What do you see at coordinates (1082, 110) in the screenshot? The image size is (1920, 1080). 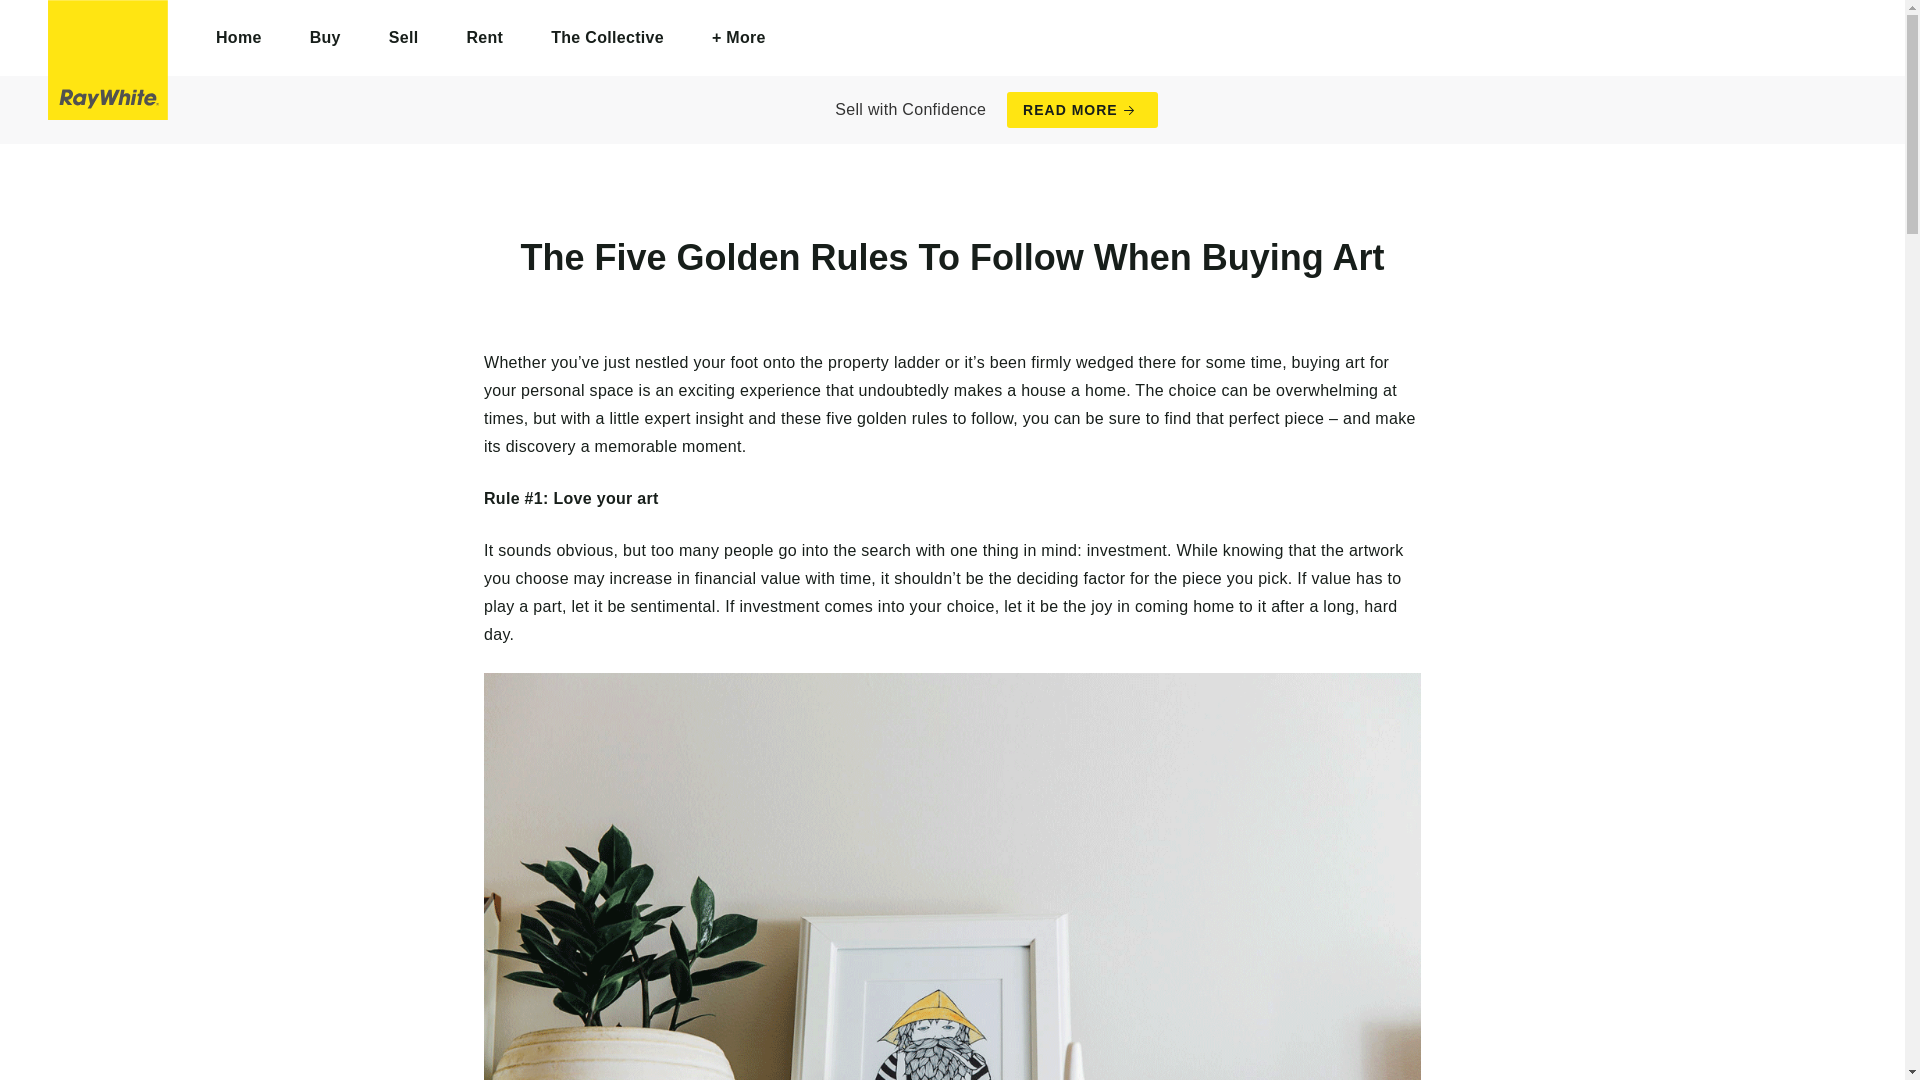 I see `READ MORE` at bounding box center [1082, 110].